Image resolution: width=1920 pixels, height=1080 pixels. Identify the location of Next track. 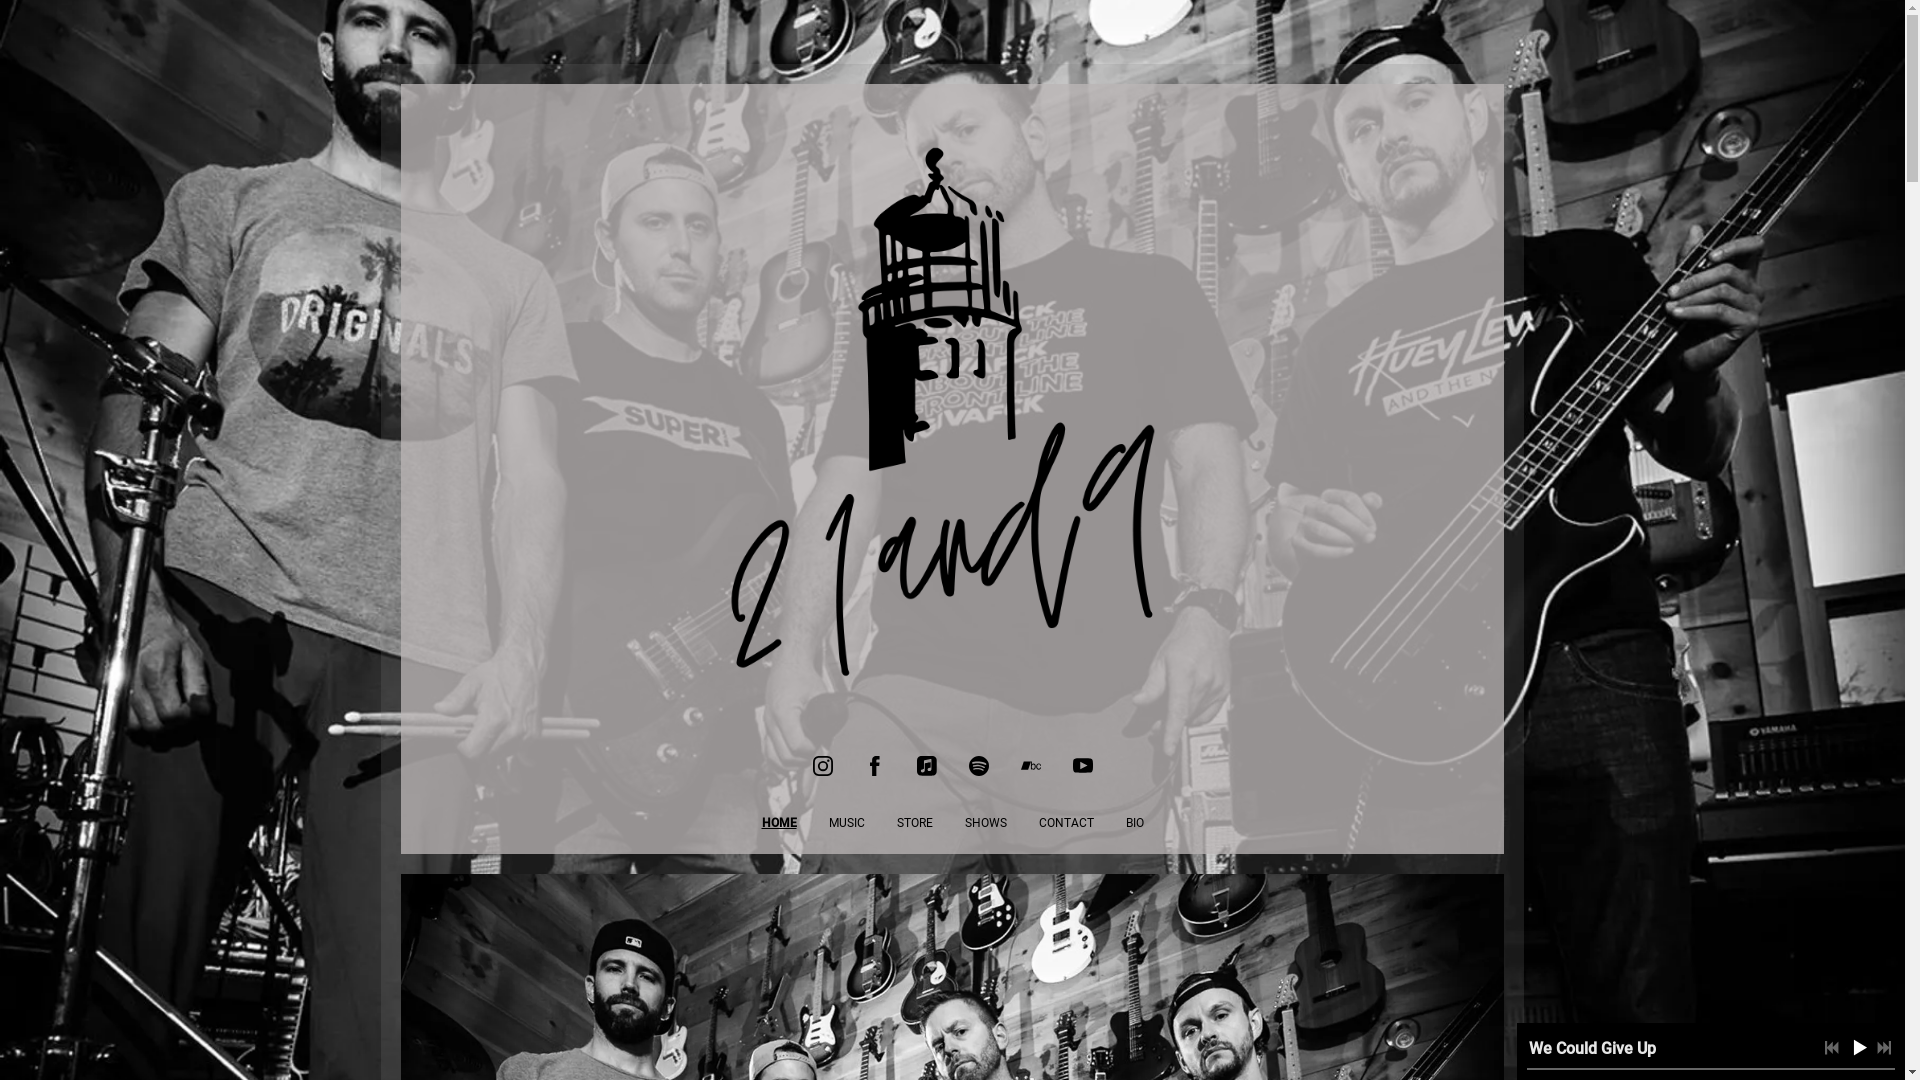
(1884, 1048).